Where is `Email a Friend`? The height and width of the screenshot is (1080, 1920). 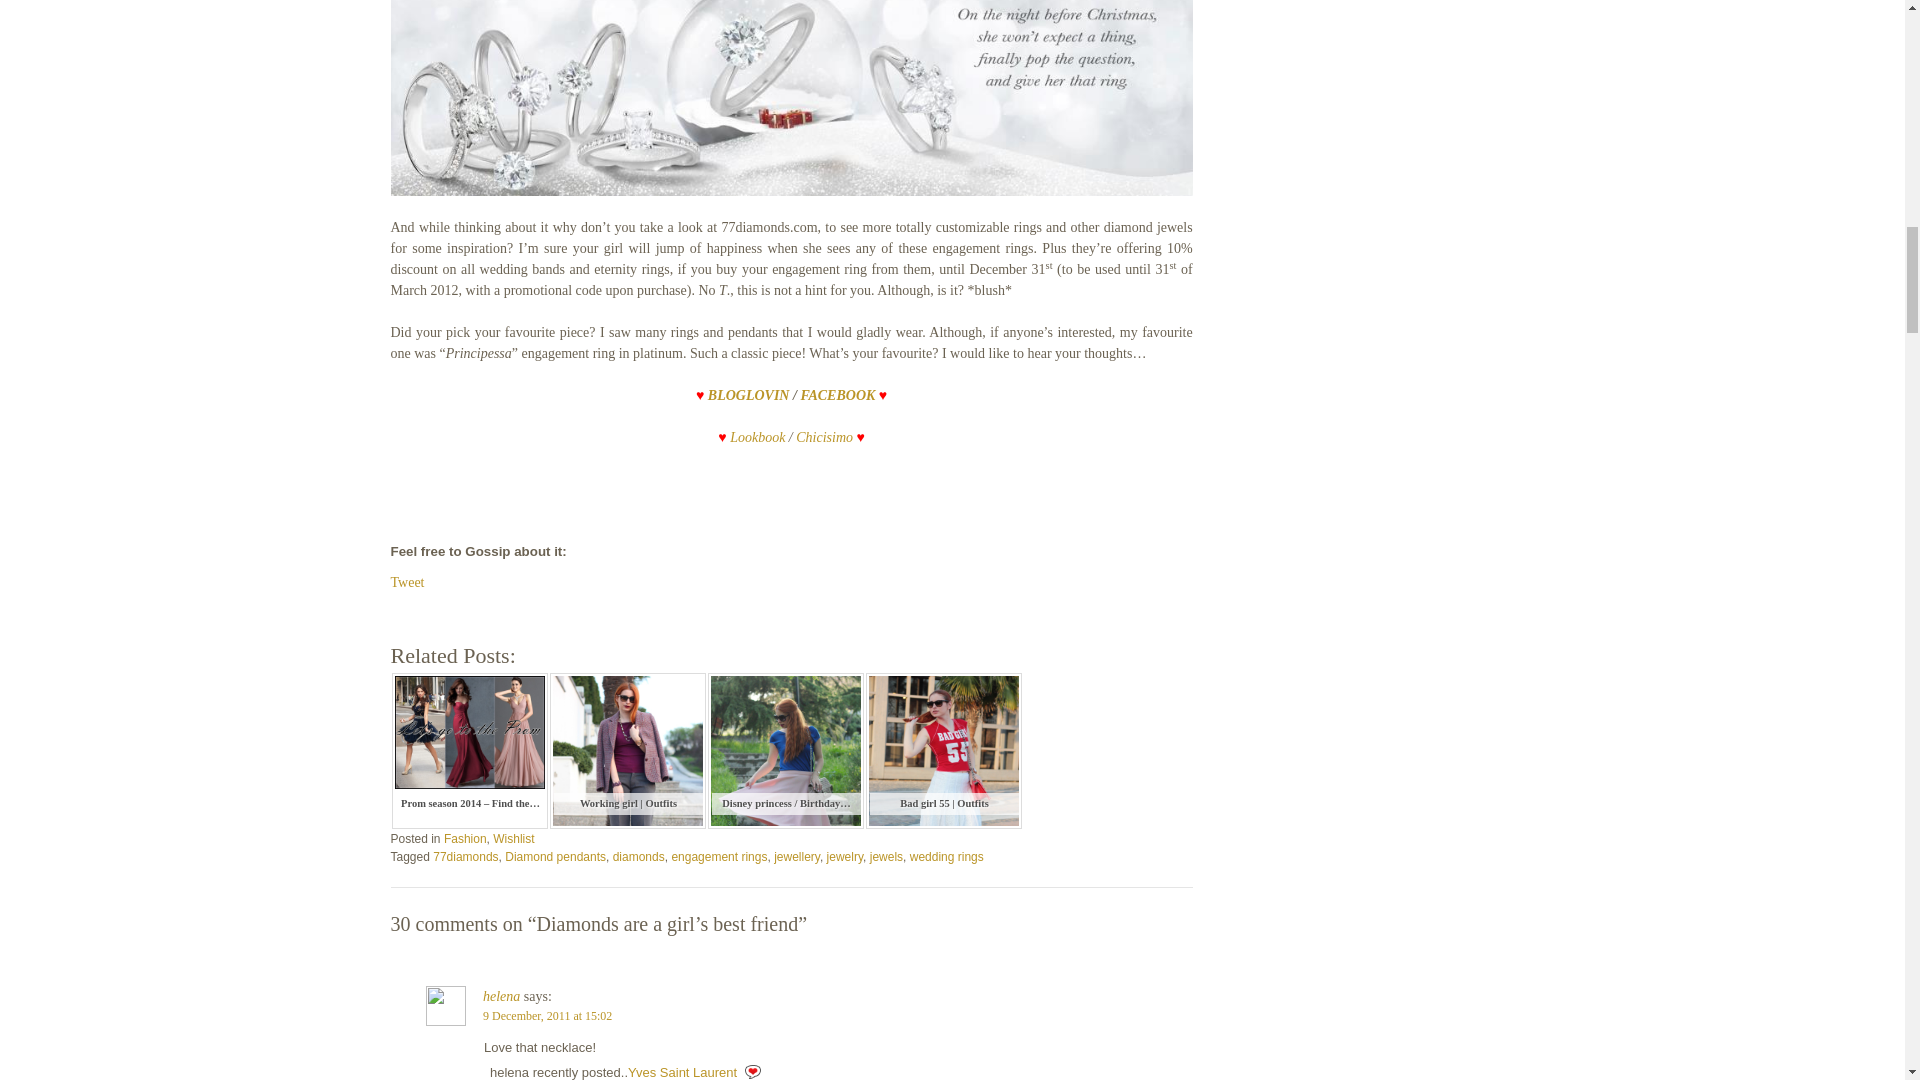
Email a Friend is located at coordinates (440, 610).